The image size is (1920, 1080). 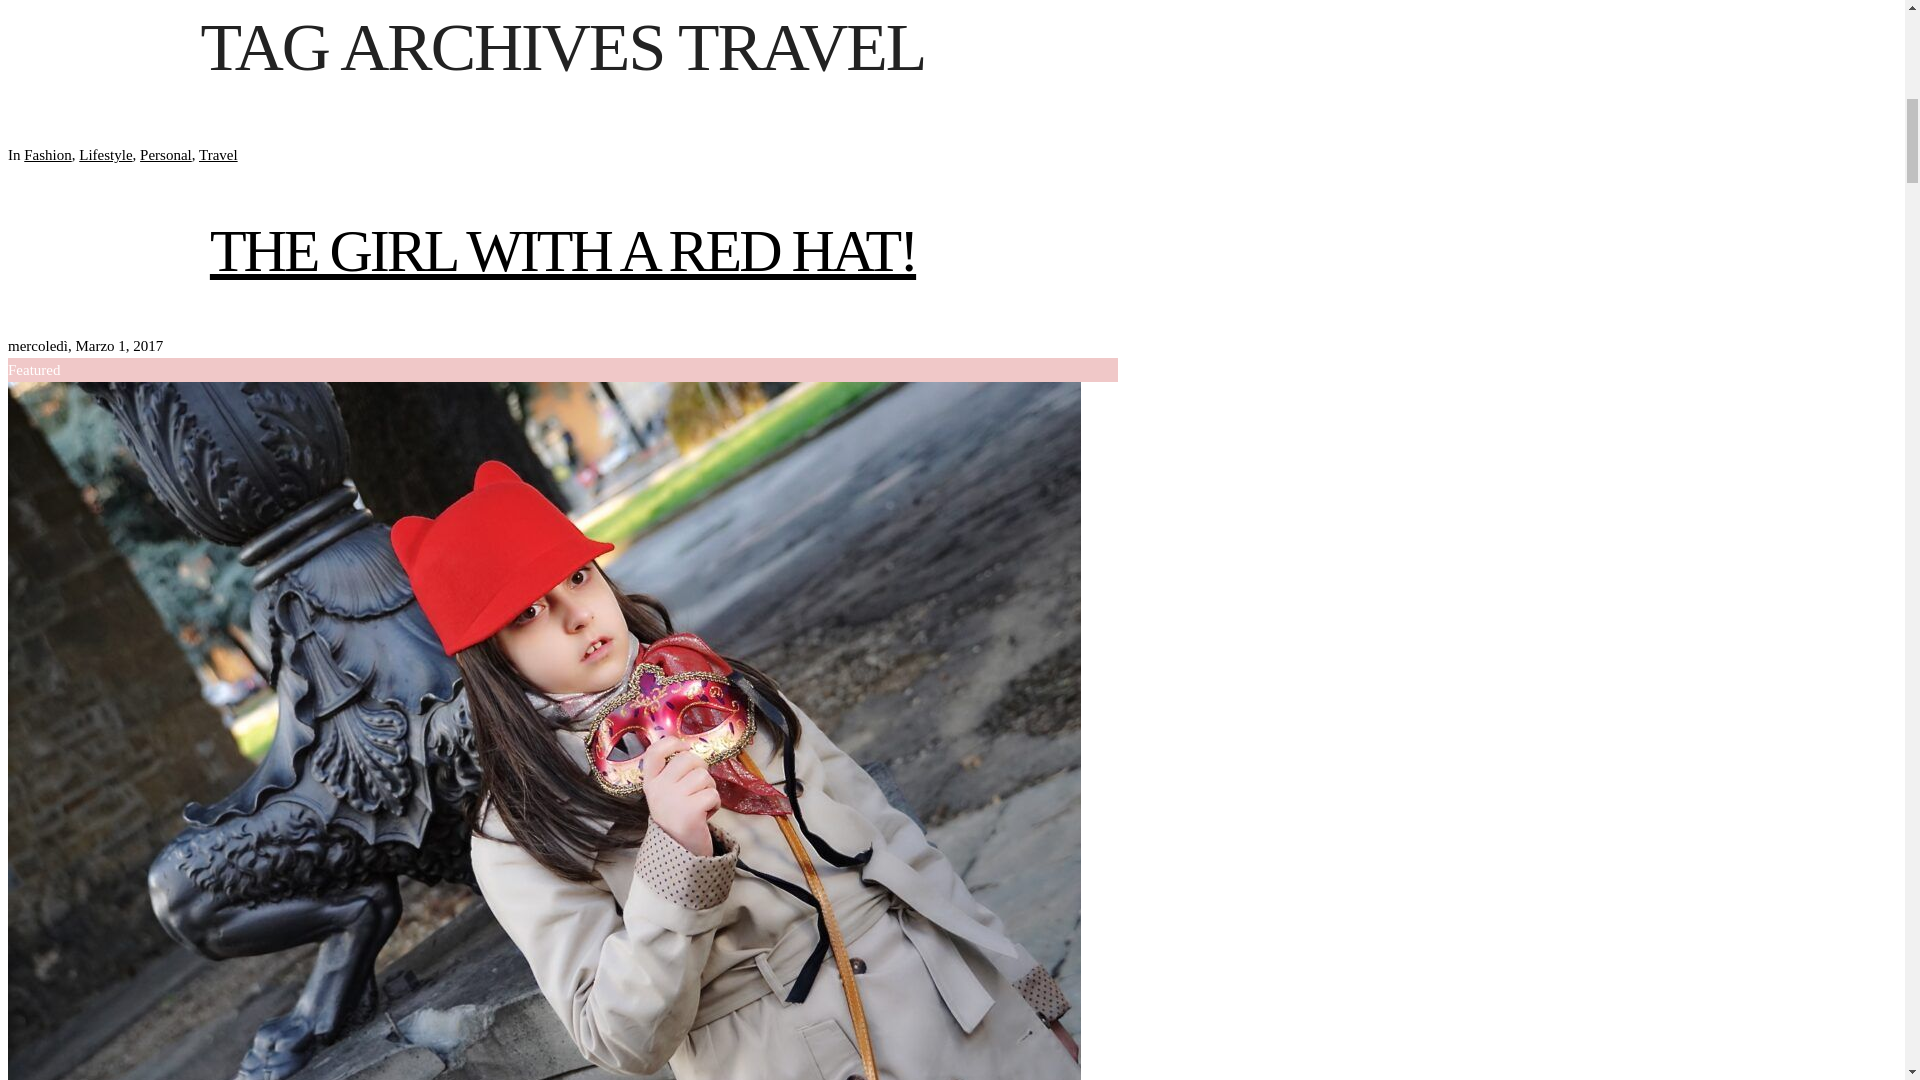 I want to click on Permalink THE GIRL WITH A RED HAT!, so click(x=562, y=251).